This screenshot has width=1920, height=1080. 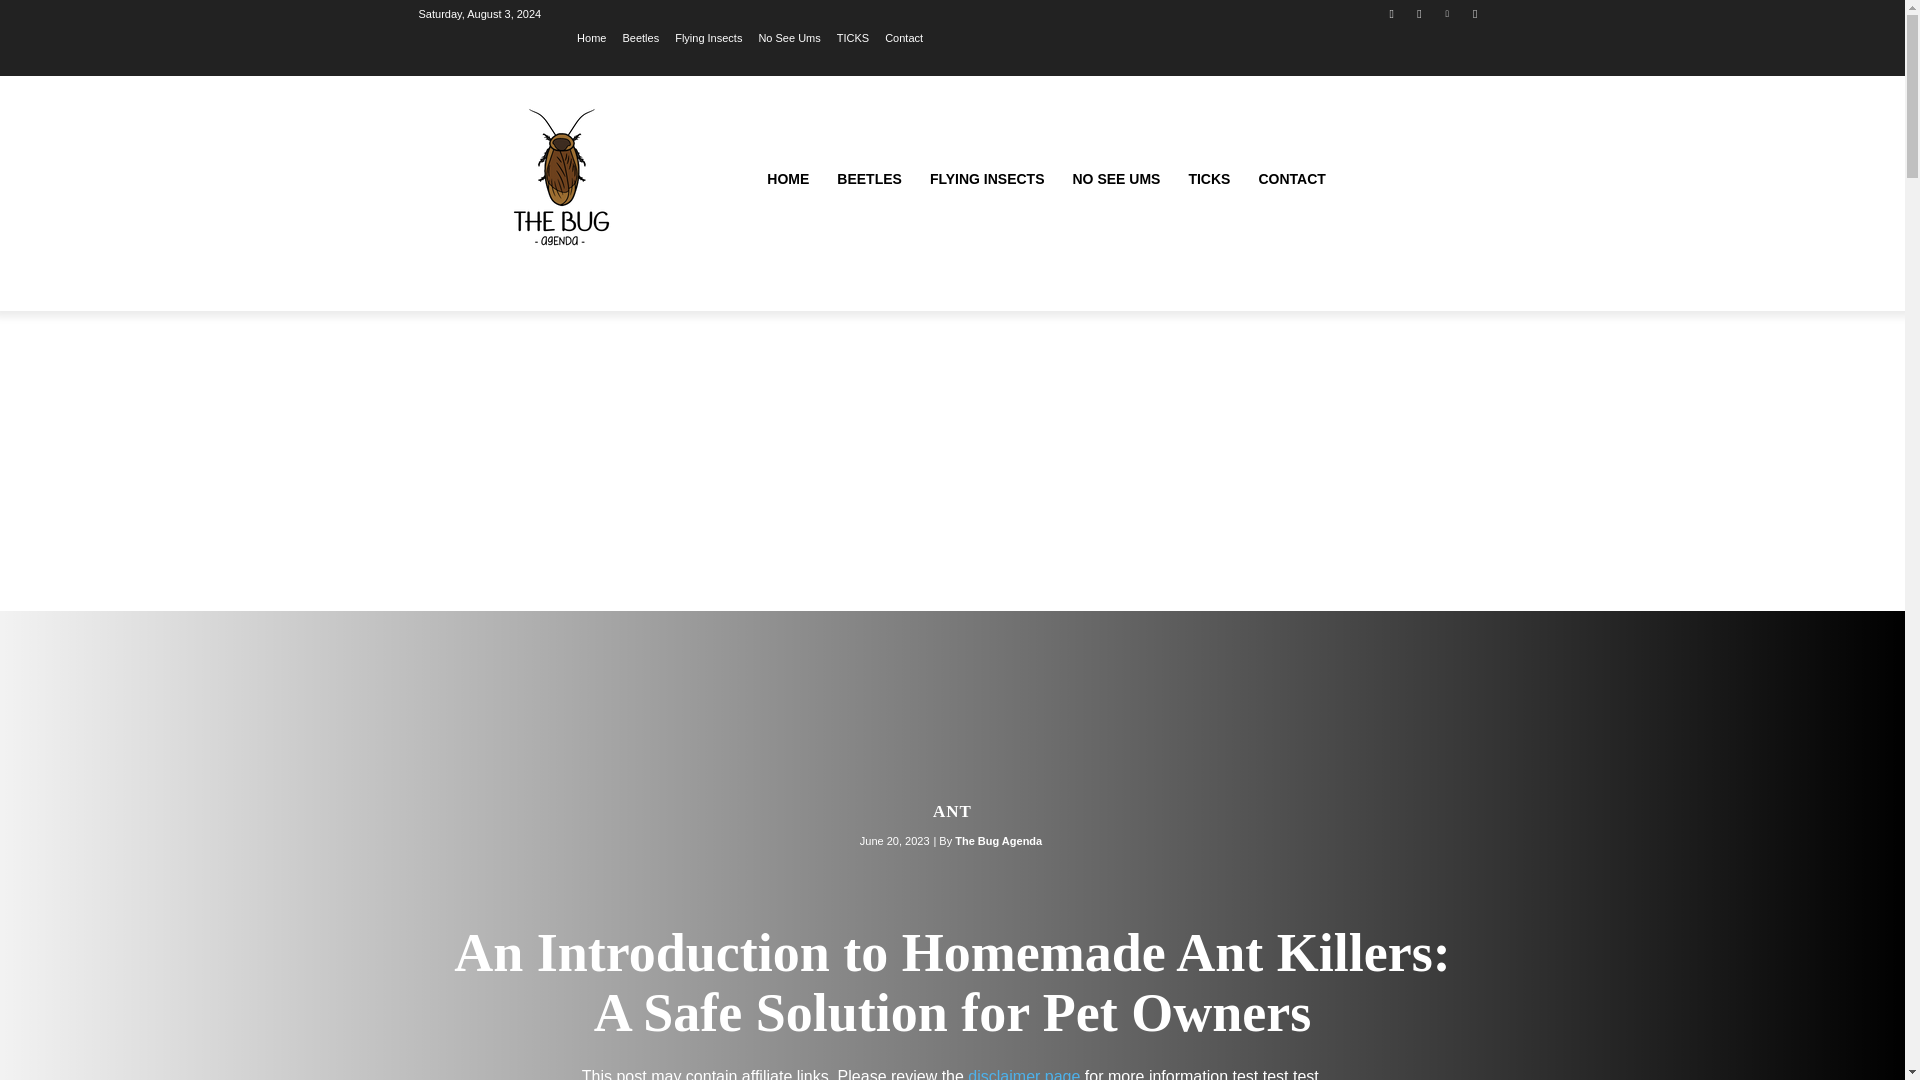 I want to click on Instagram, so click(x=1418, y=13).